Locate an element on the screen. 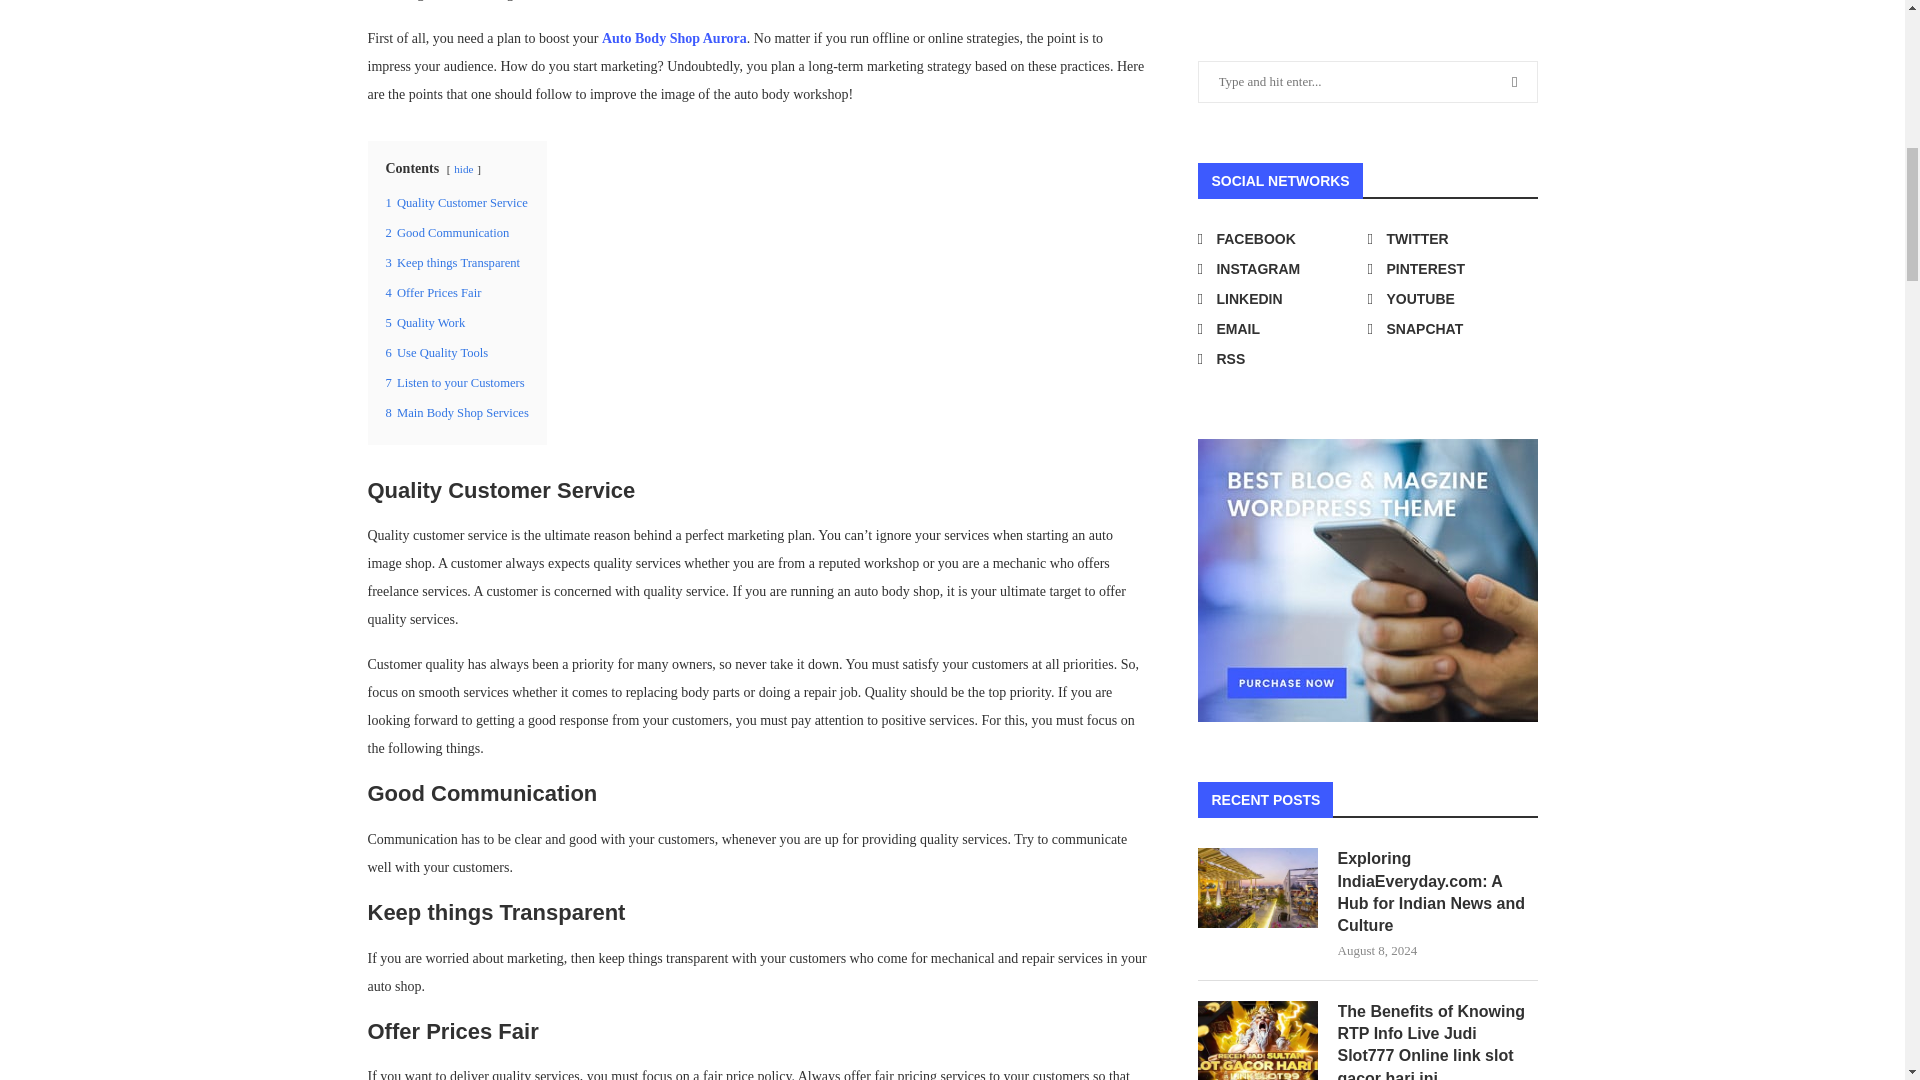  3 Keep things Transparent is located at coordinates (452, 262).